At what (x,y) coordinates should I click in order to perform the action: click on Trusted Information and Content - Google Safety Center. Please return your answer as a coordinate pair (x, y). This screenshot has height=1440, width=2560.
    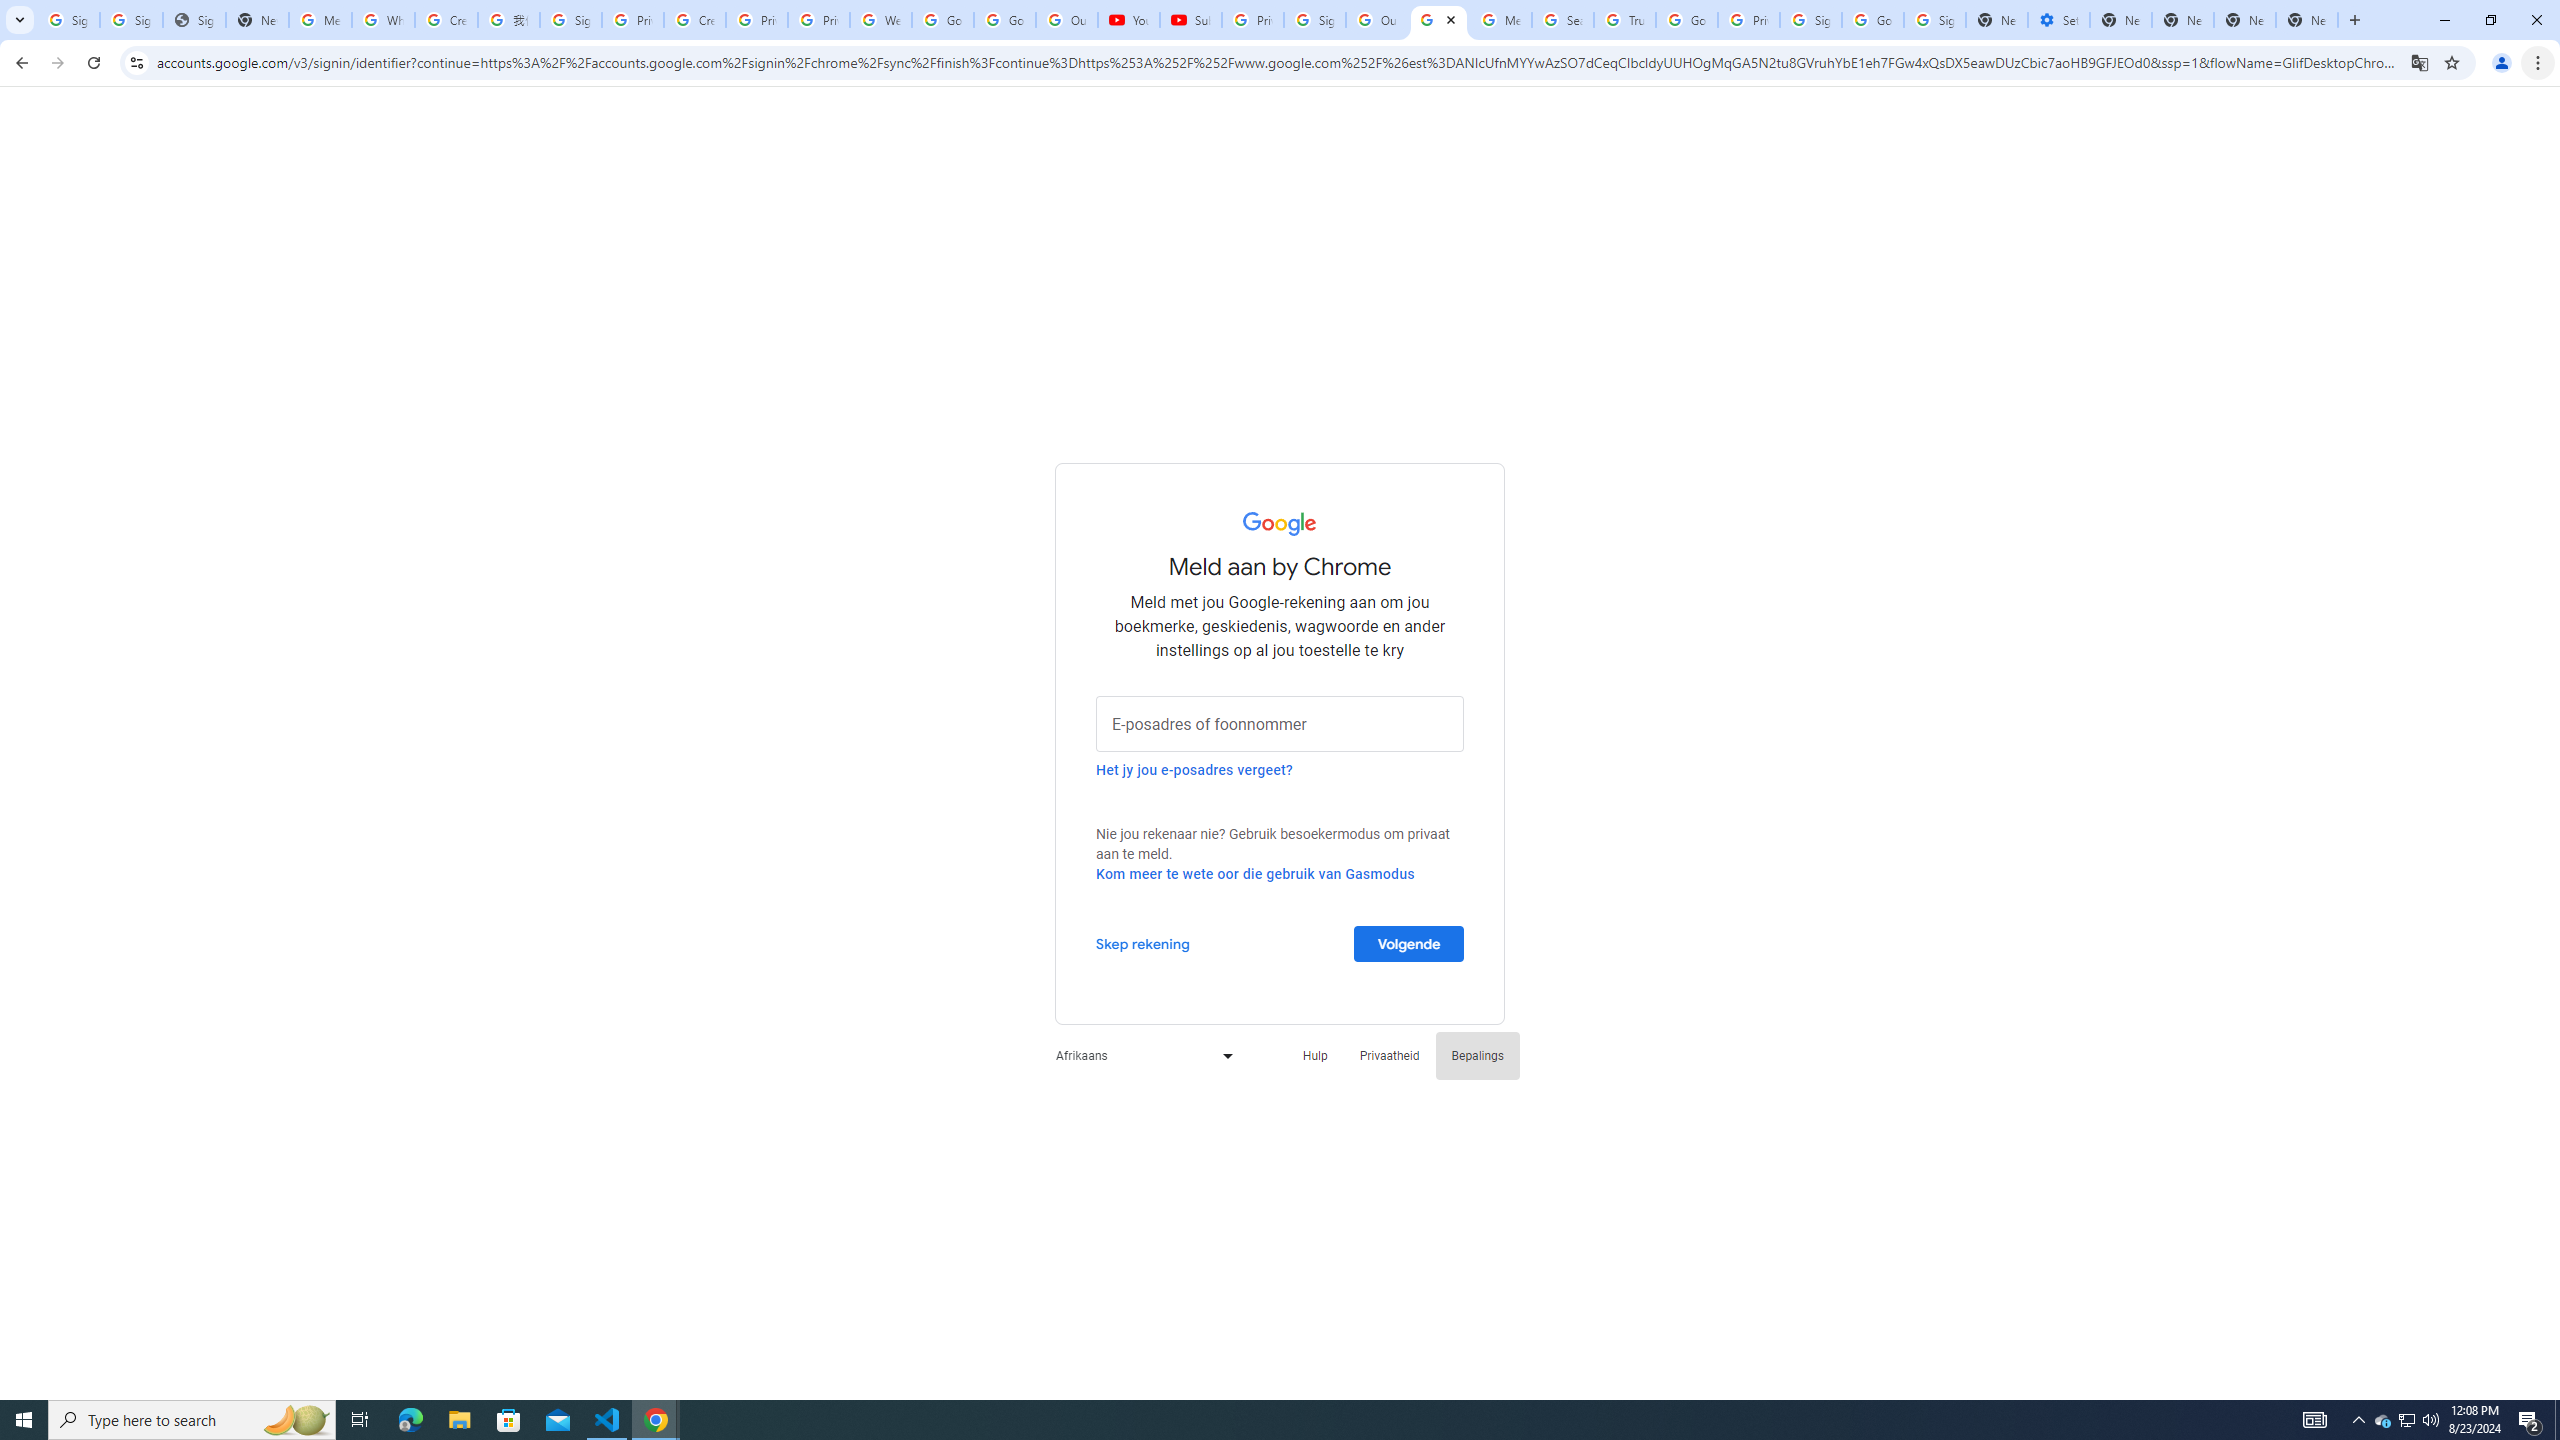
    Looking at the image, I should click on (1624, 20).